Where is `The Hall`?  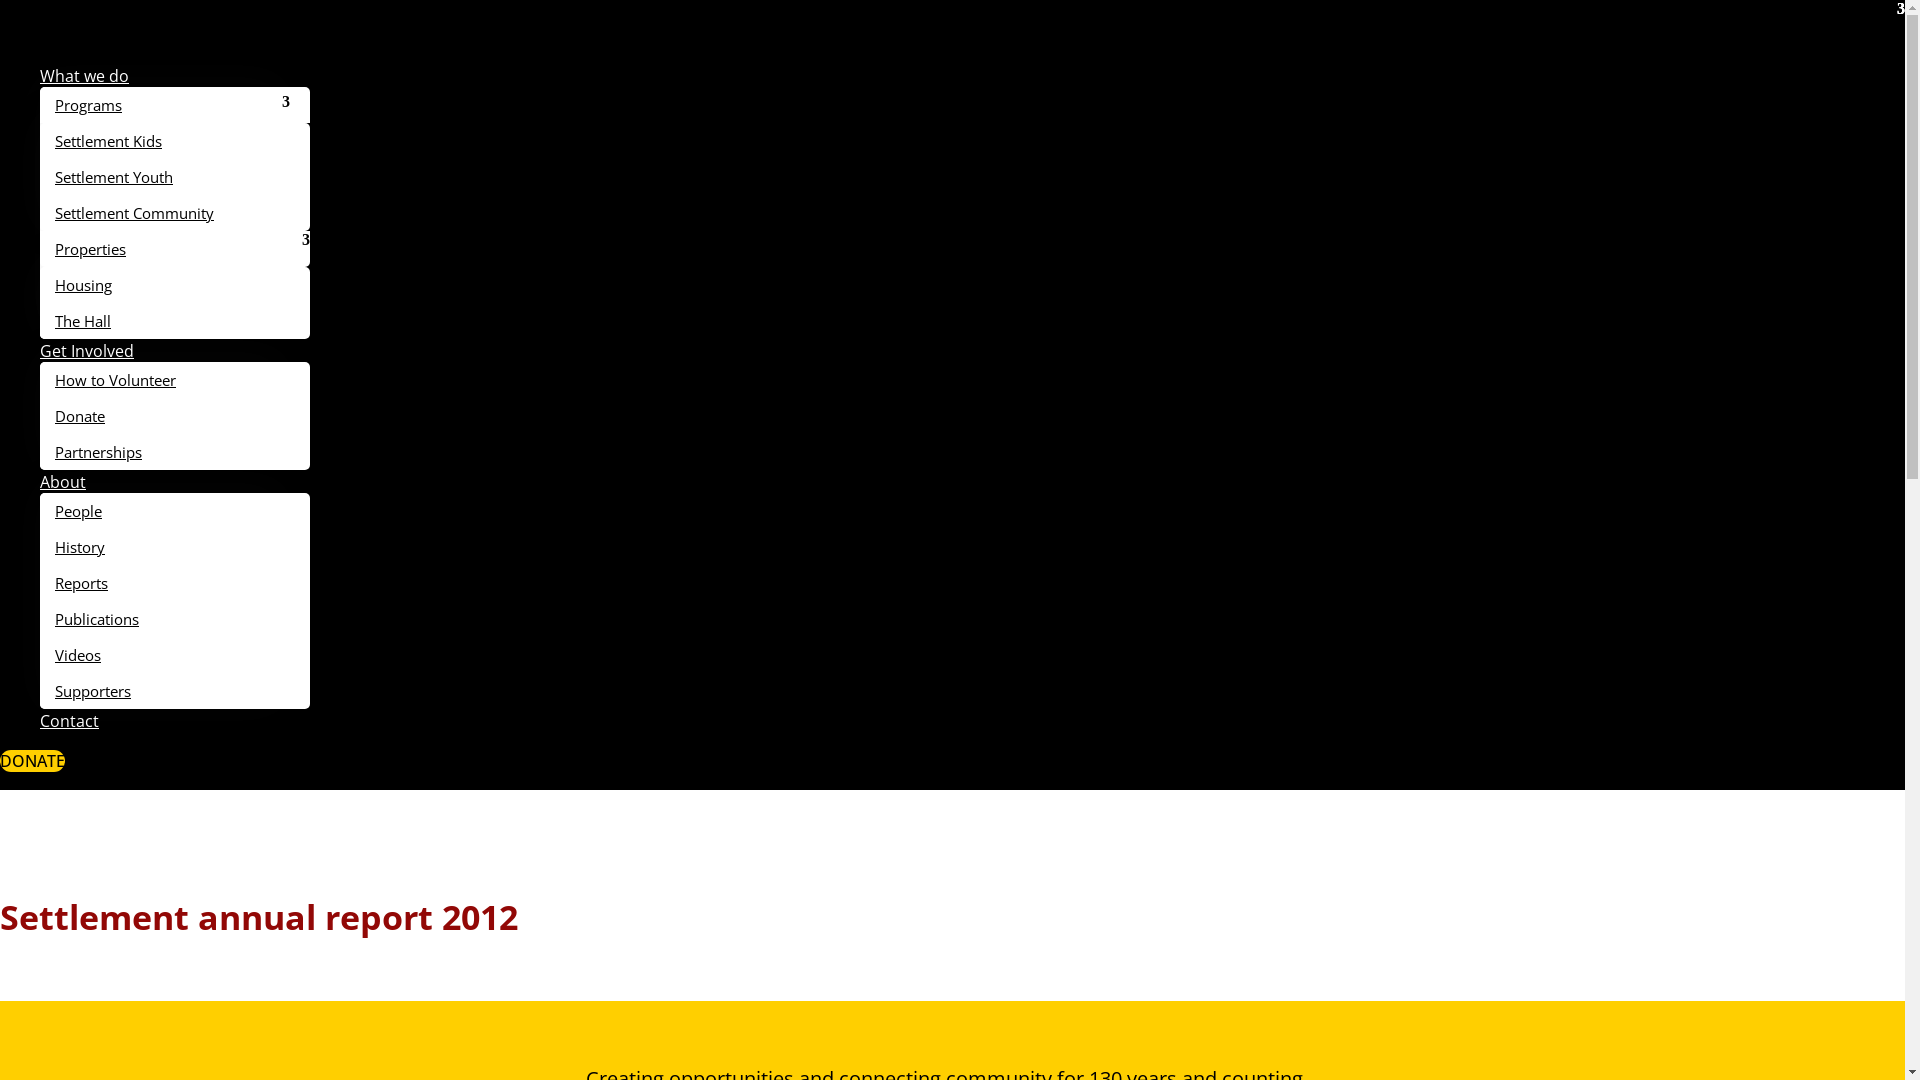 The Hall is located at coordinates (175, 321).